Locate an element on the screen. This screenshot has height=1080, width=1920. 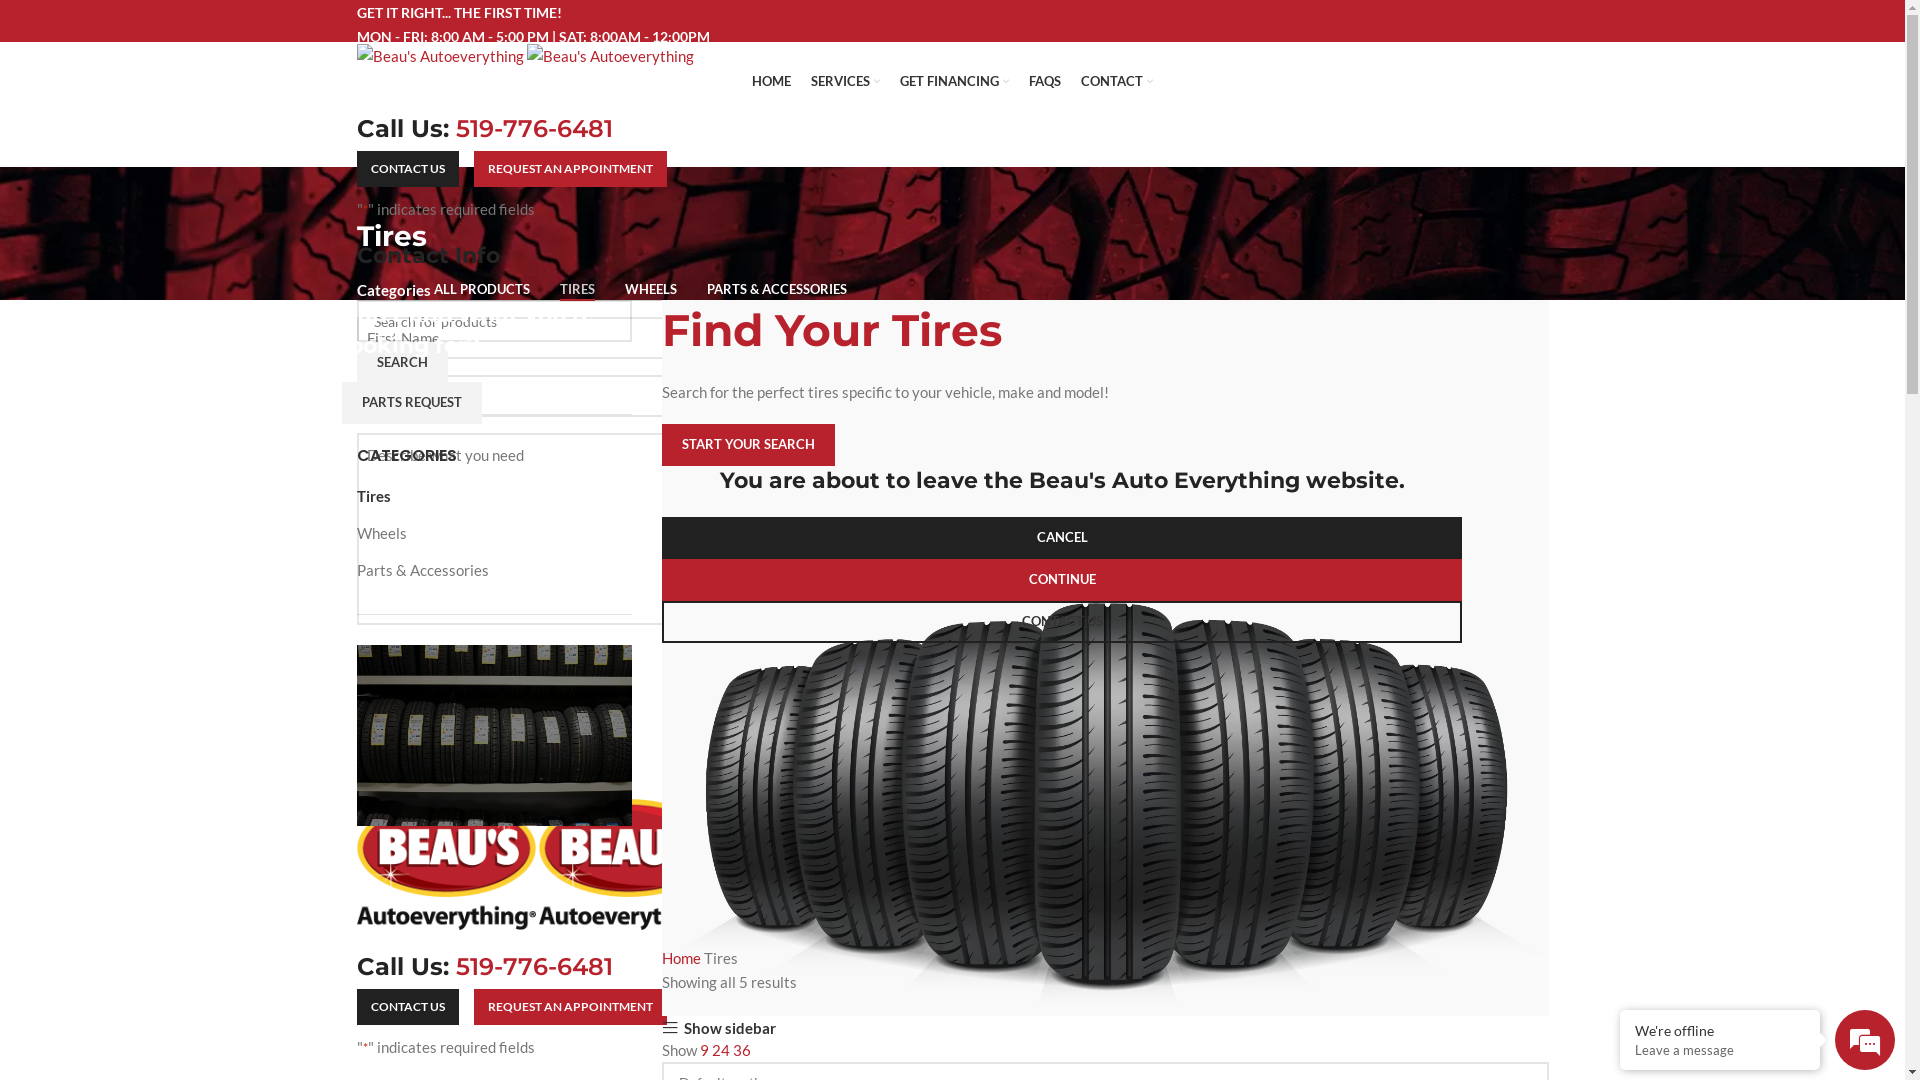
TIRES is located at coordinates (578, 290).